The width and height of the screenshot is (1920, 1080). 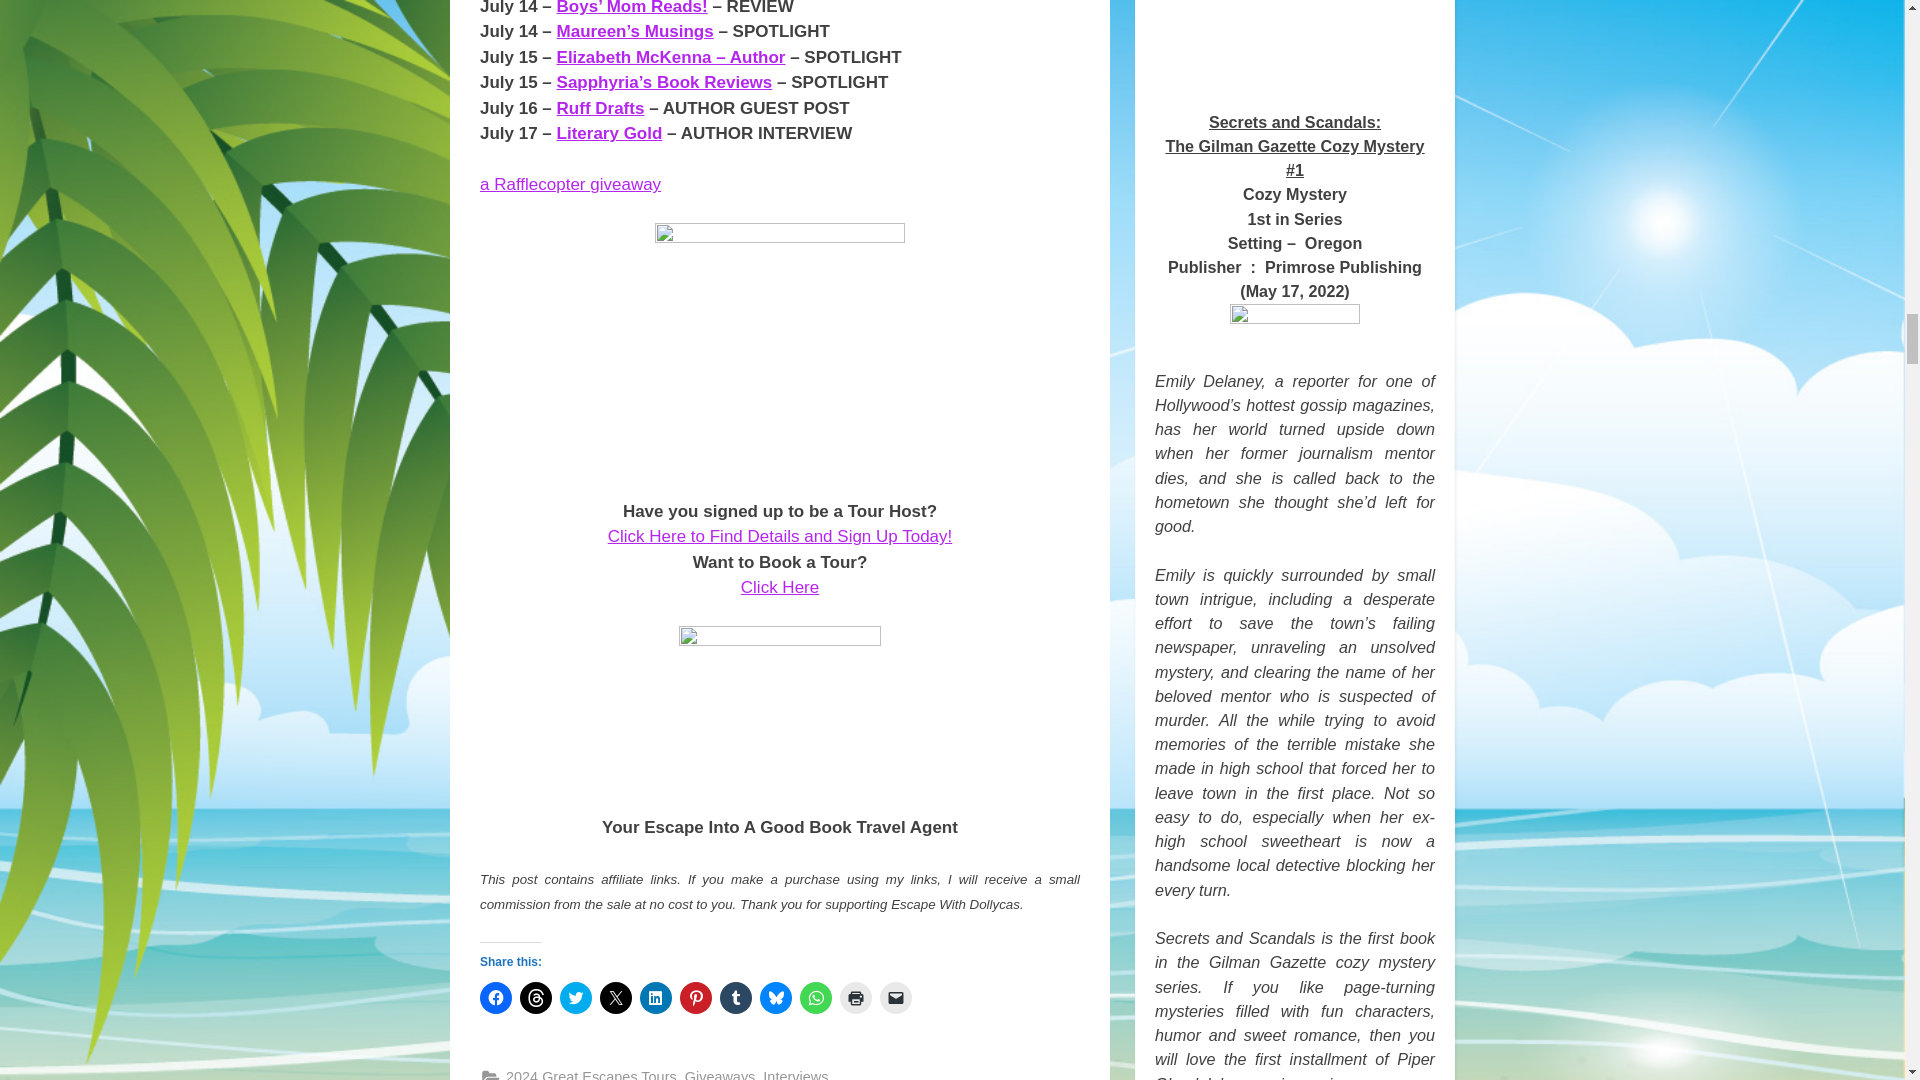 What do you see at coordinates (536, 998) in the screenshot?
I see `Click to share on Threads` at bounding box center [536, 998].